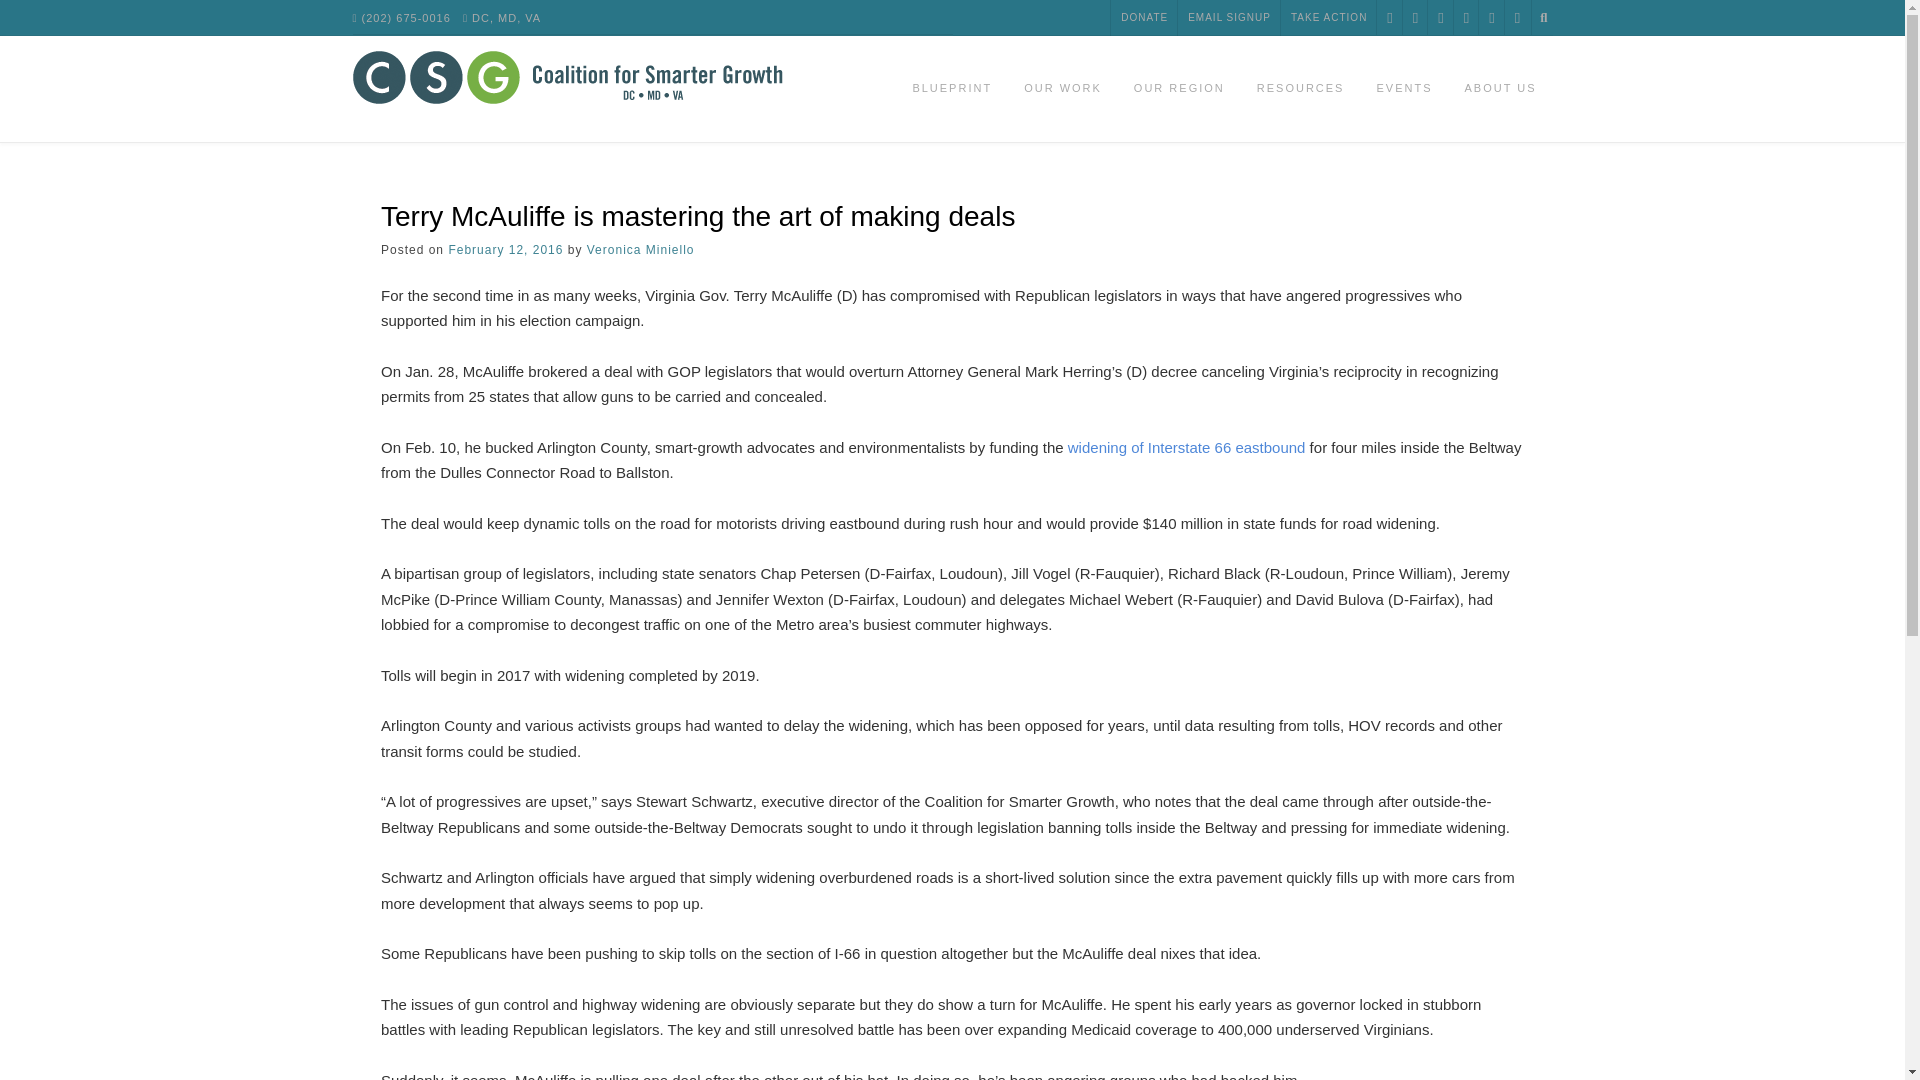 This screenshot has width=1920, height=1080. What do you see at coordinates (1229, 18) in the screenshot?
I see `EMAIL SIGNUP` at bounding box center [1229, 18].